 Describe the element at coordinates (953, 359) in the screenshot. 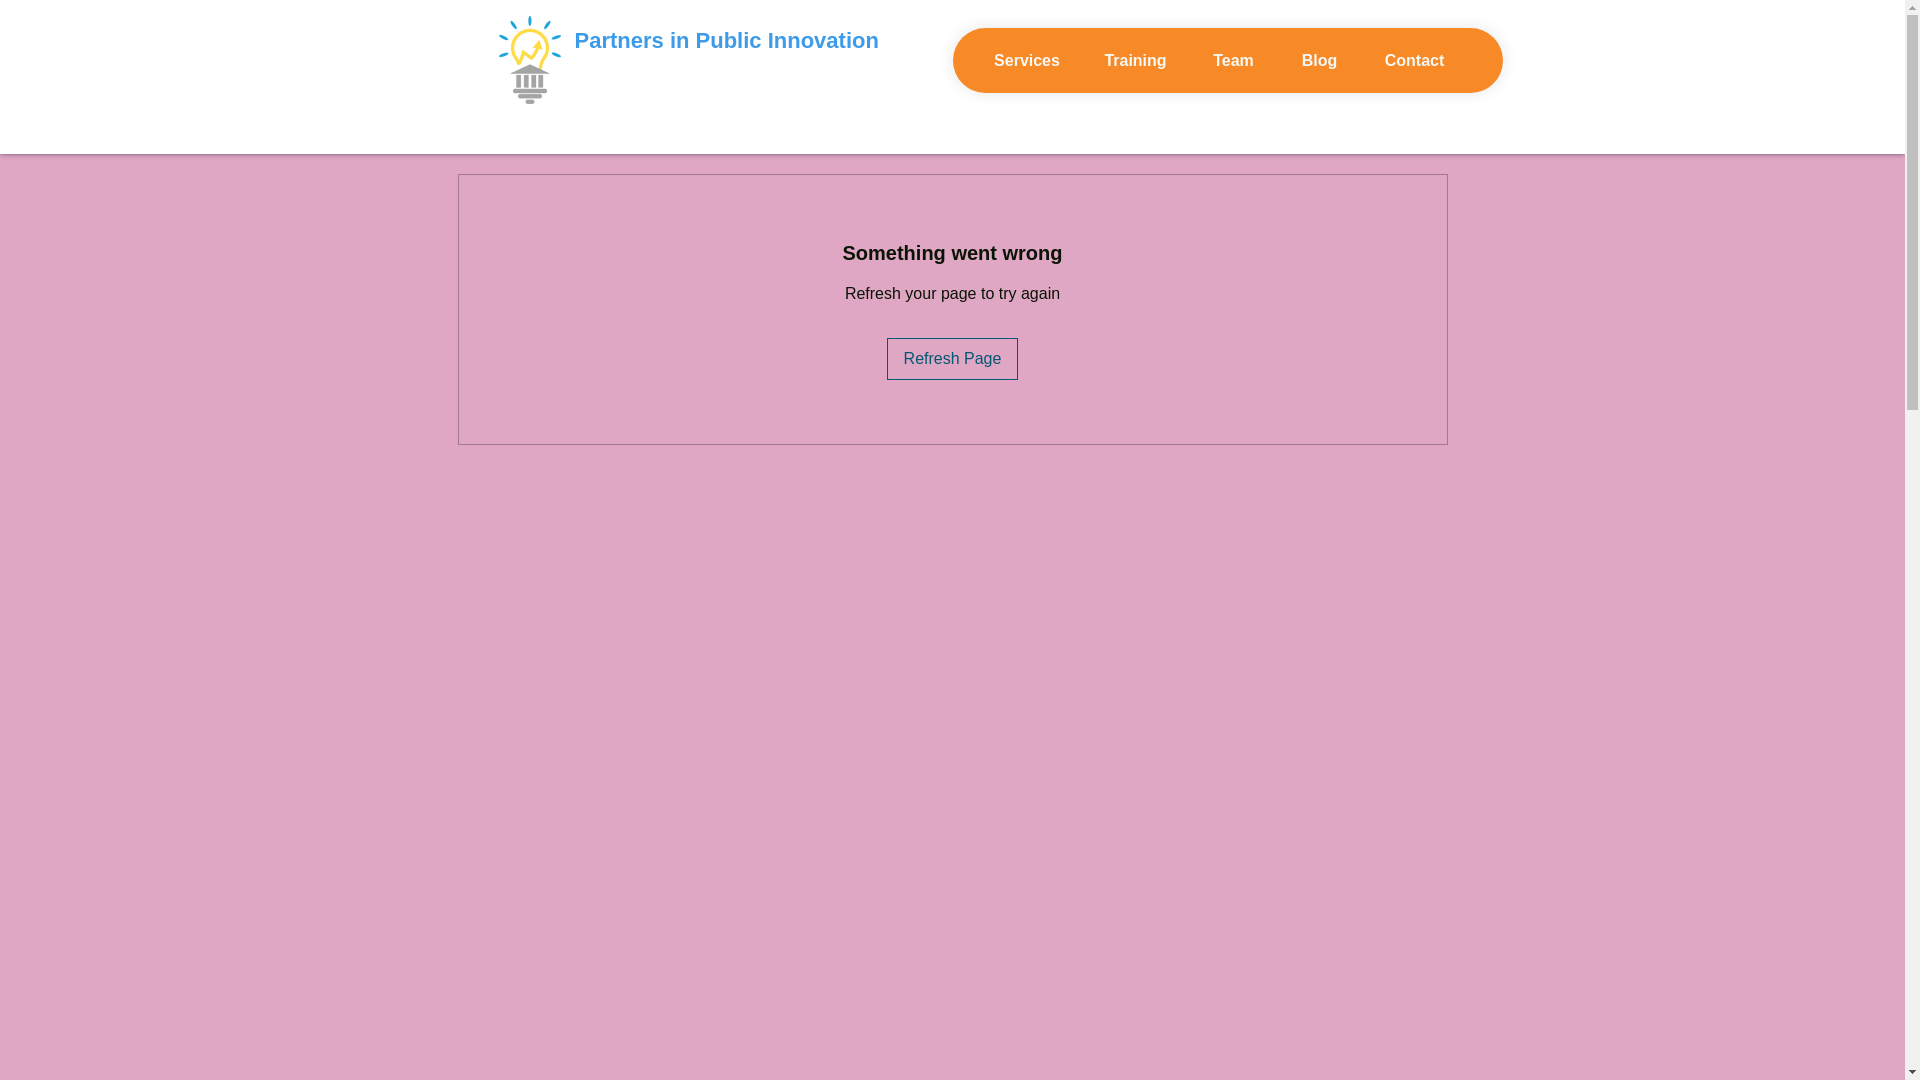

I see `Refresh Page` at that location.